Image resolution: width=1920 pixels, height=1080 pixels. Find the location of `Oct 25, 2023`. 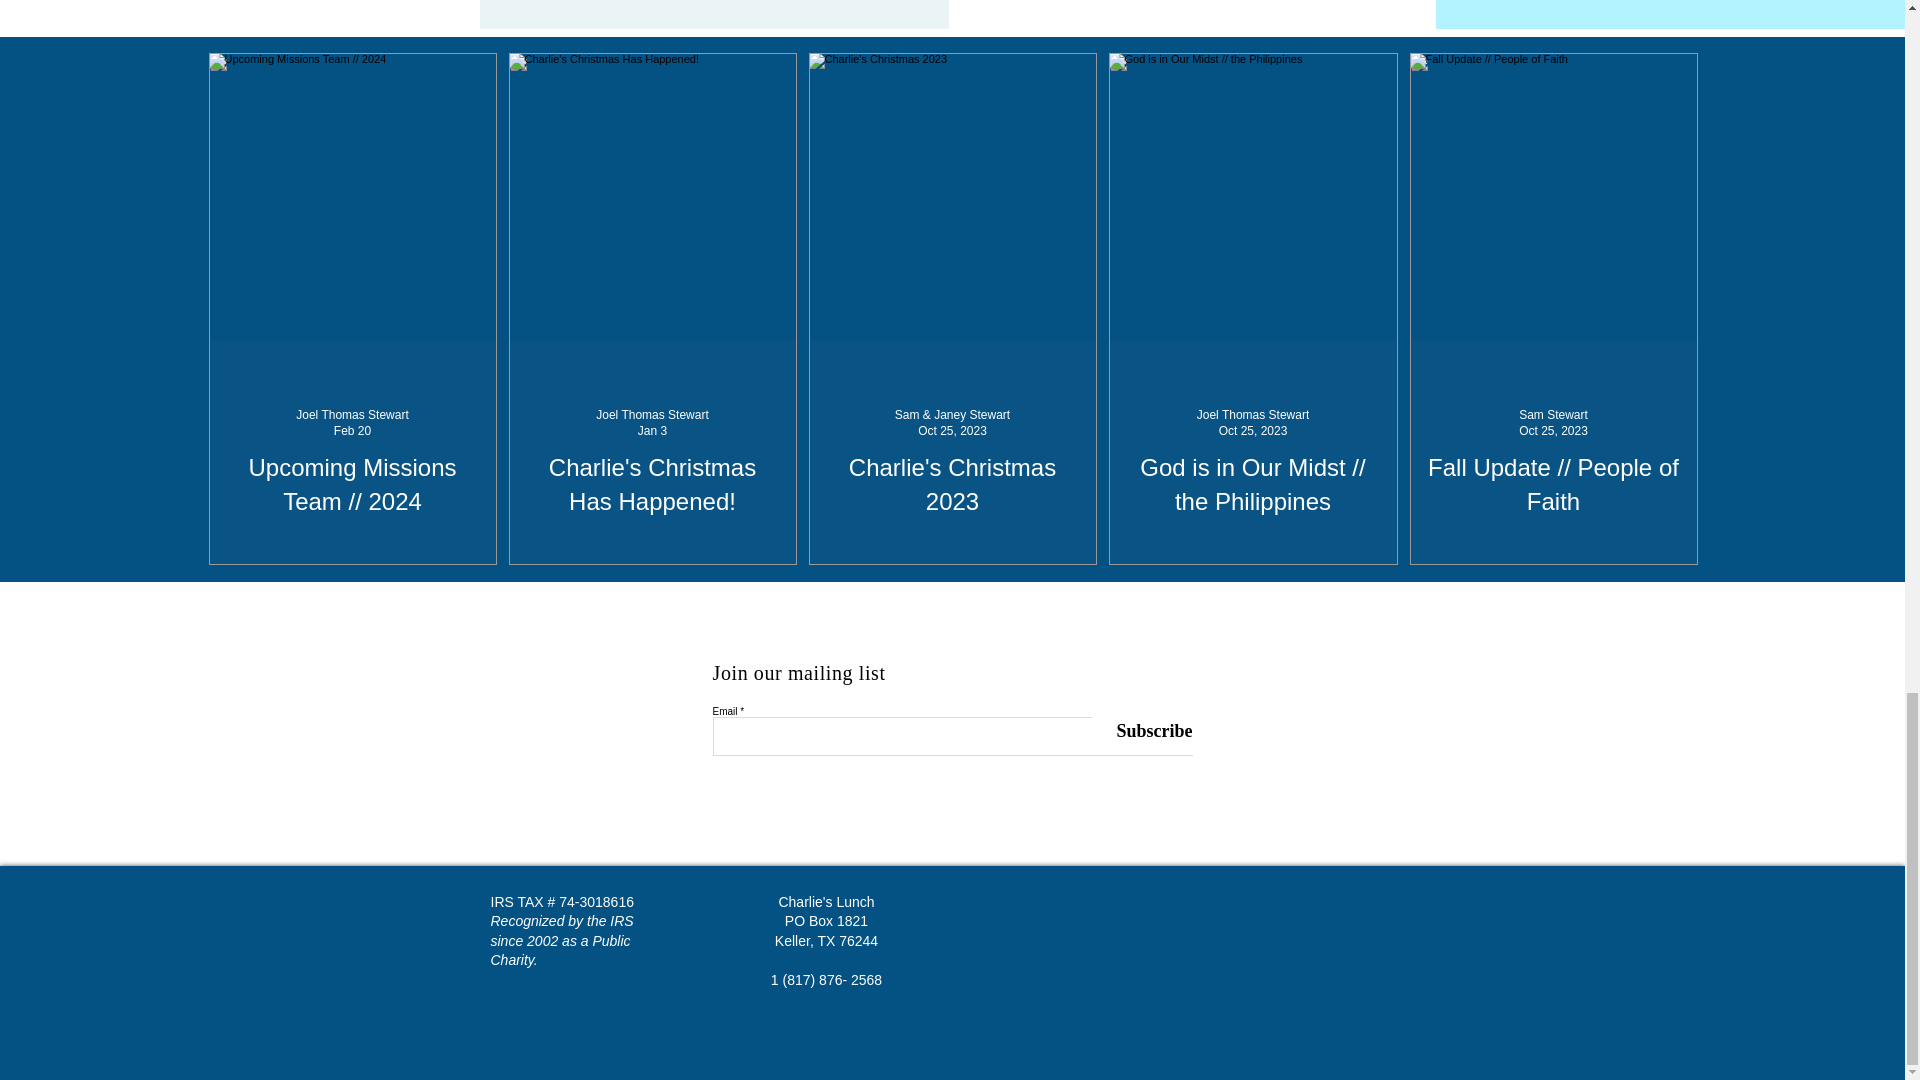

Oct 25, 2023 is located at coordinates (952, 431).